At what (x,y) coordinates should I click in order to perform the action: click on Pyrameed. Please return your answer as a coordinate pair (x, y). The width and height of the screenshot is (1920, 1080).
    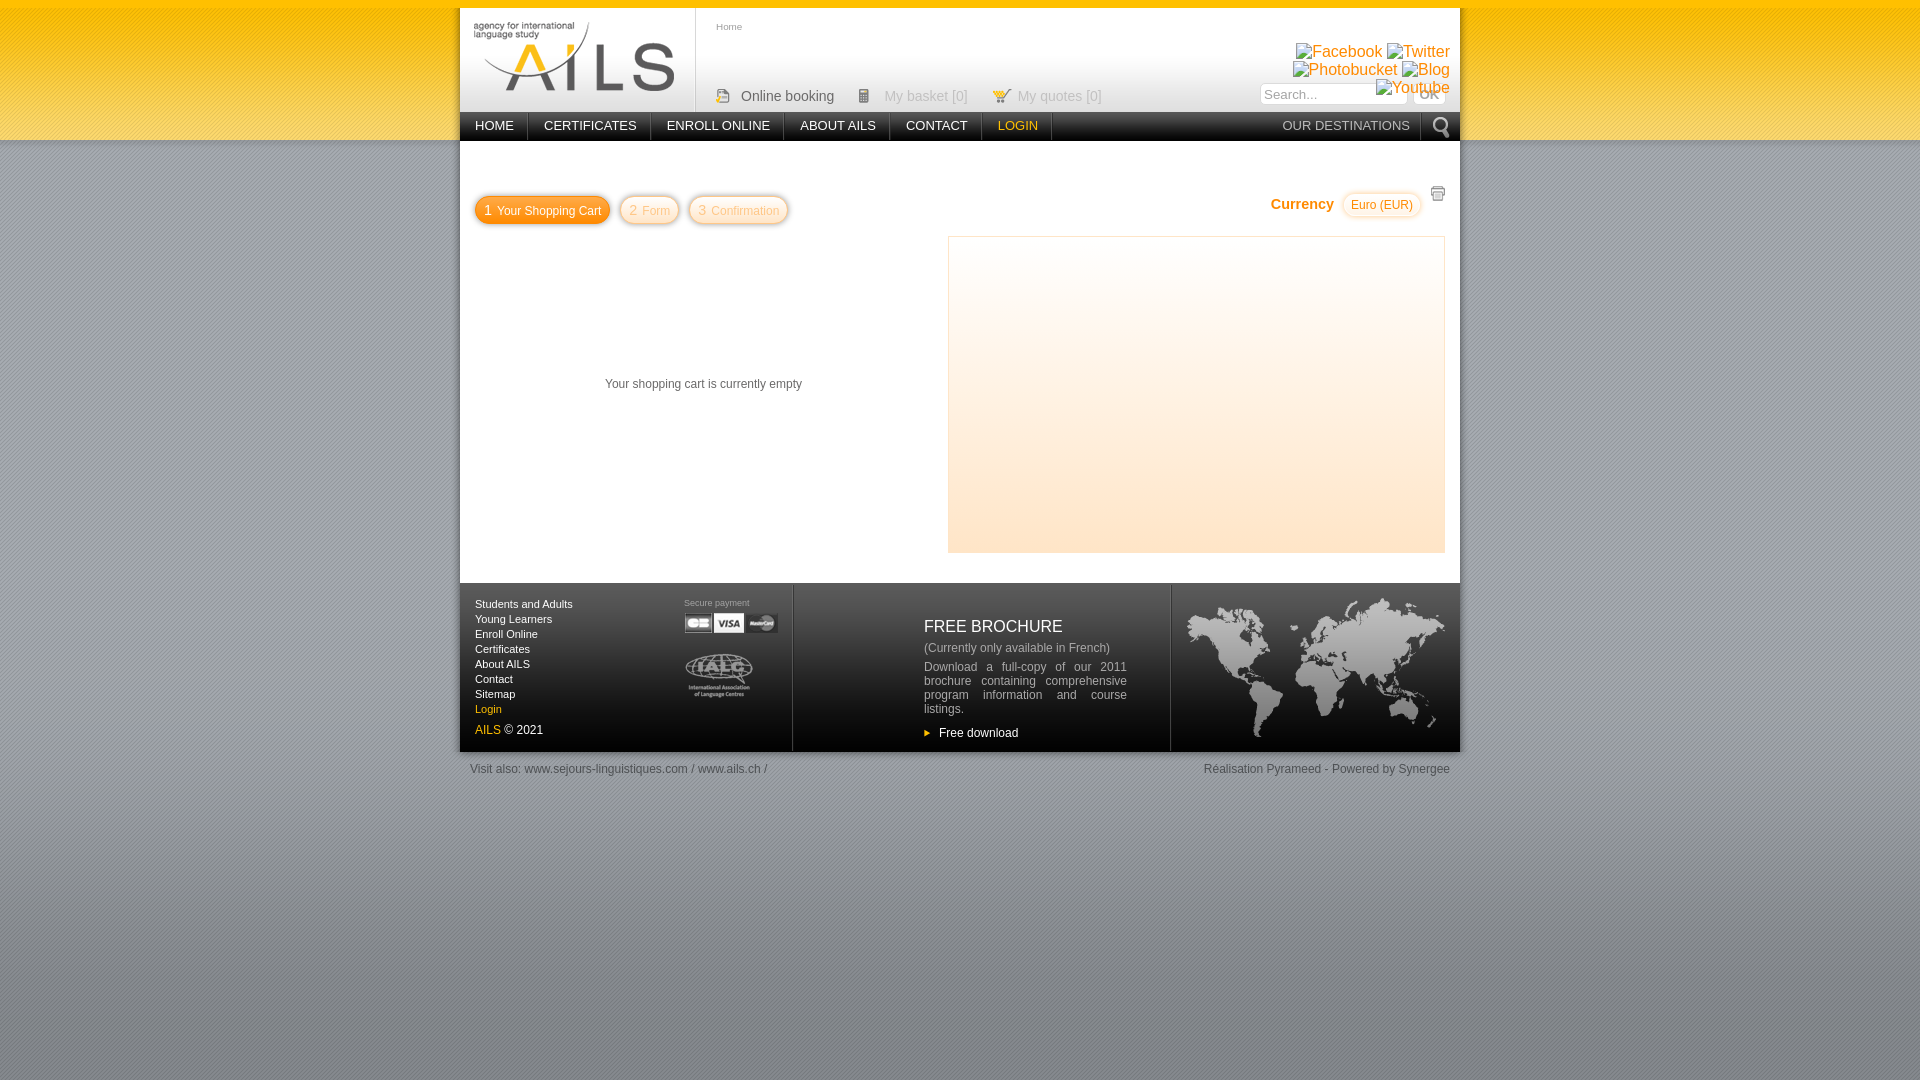
    Looking at the image, I should click on (1294, 769).